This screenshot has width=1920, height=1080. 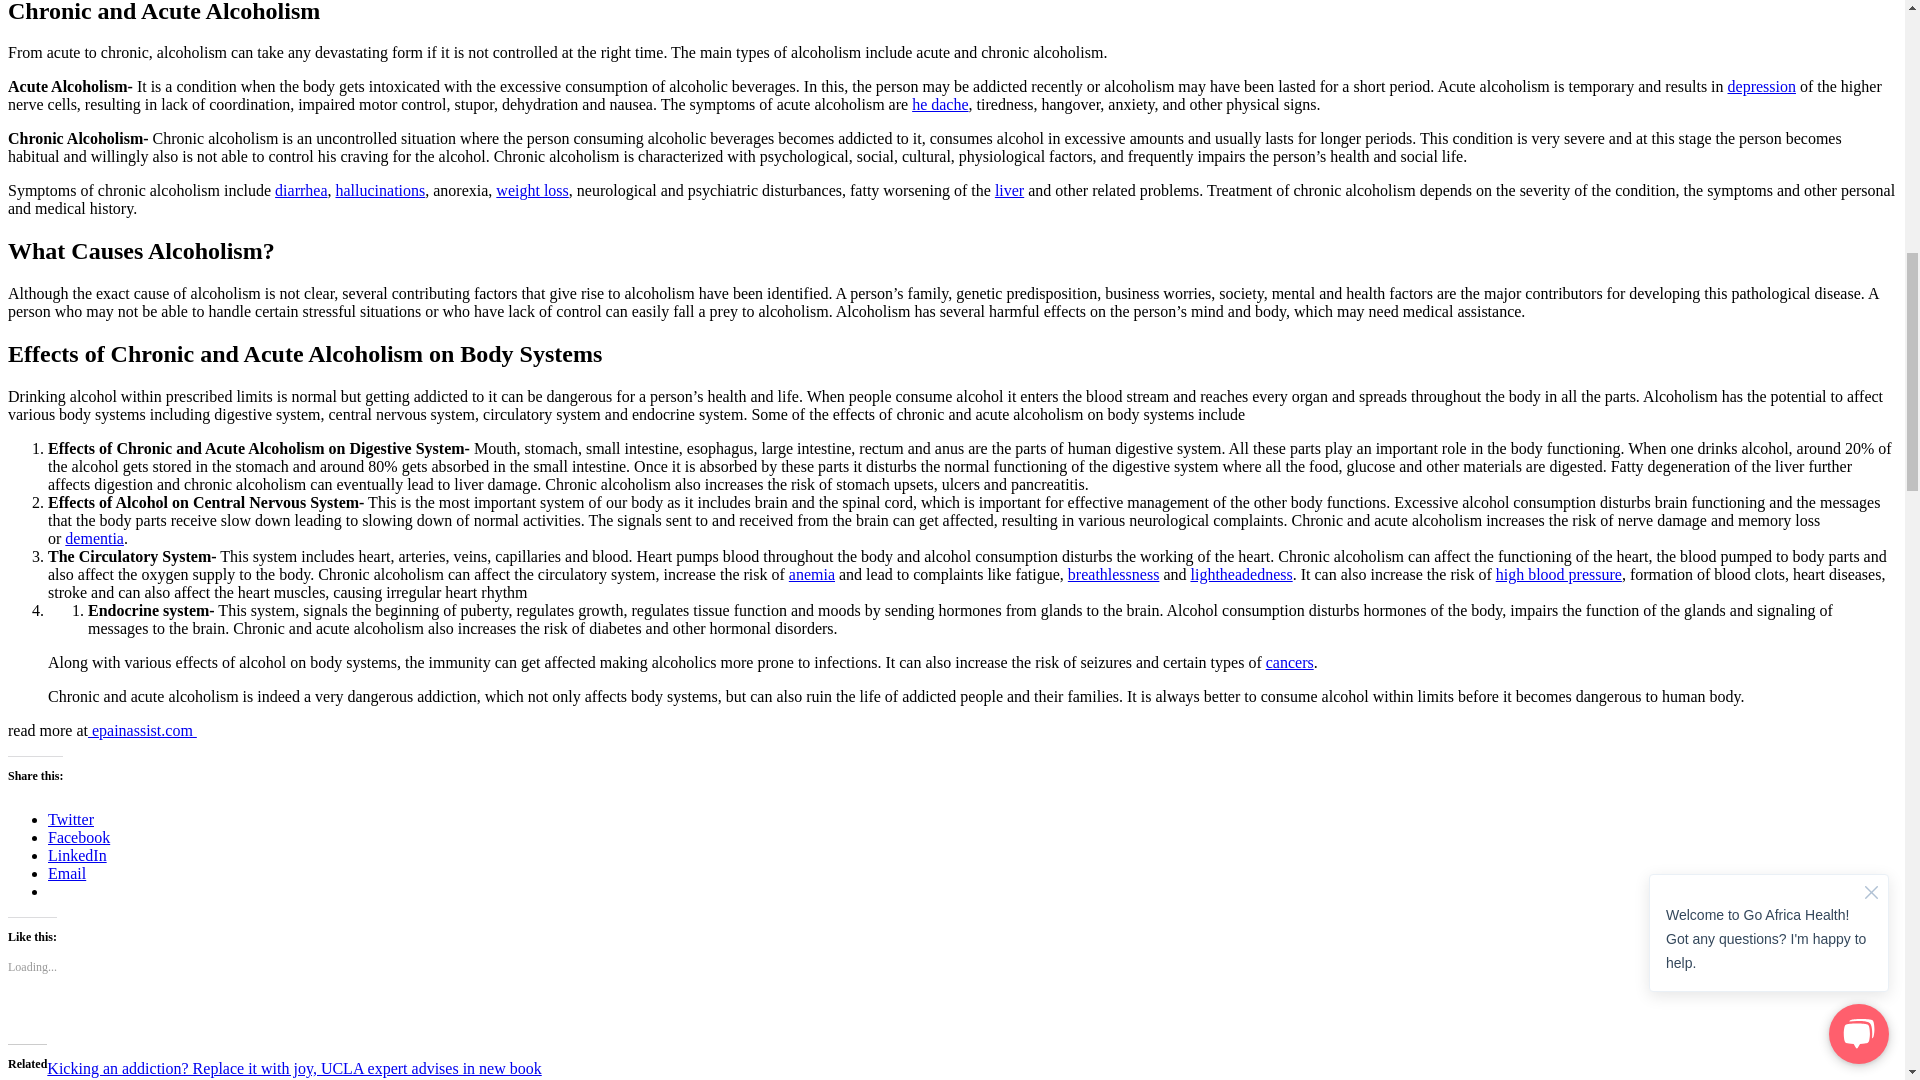 What do you see at coordinates (532, 190) in the screenshot?
I see `weight loss` at bounding box center [532, 190].